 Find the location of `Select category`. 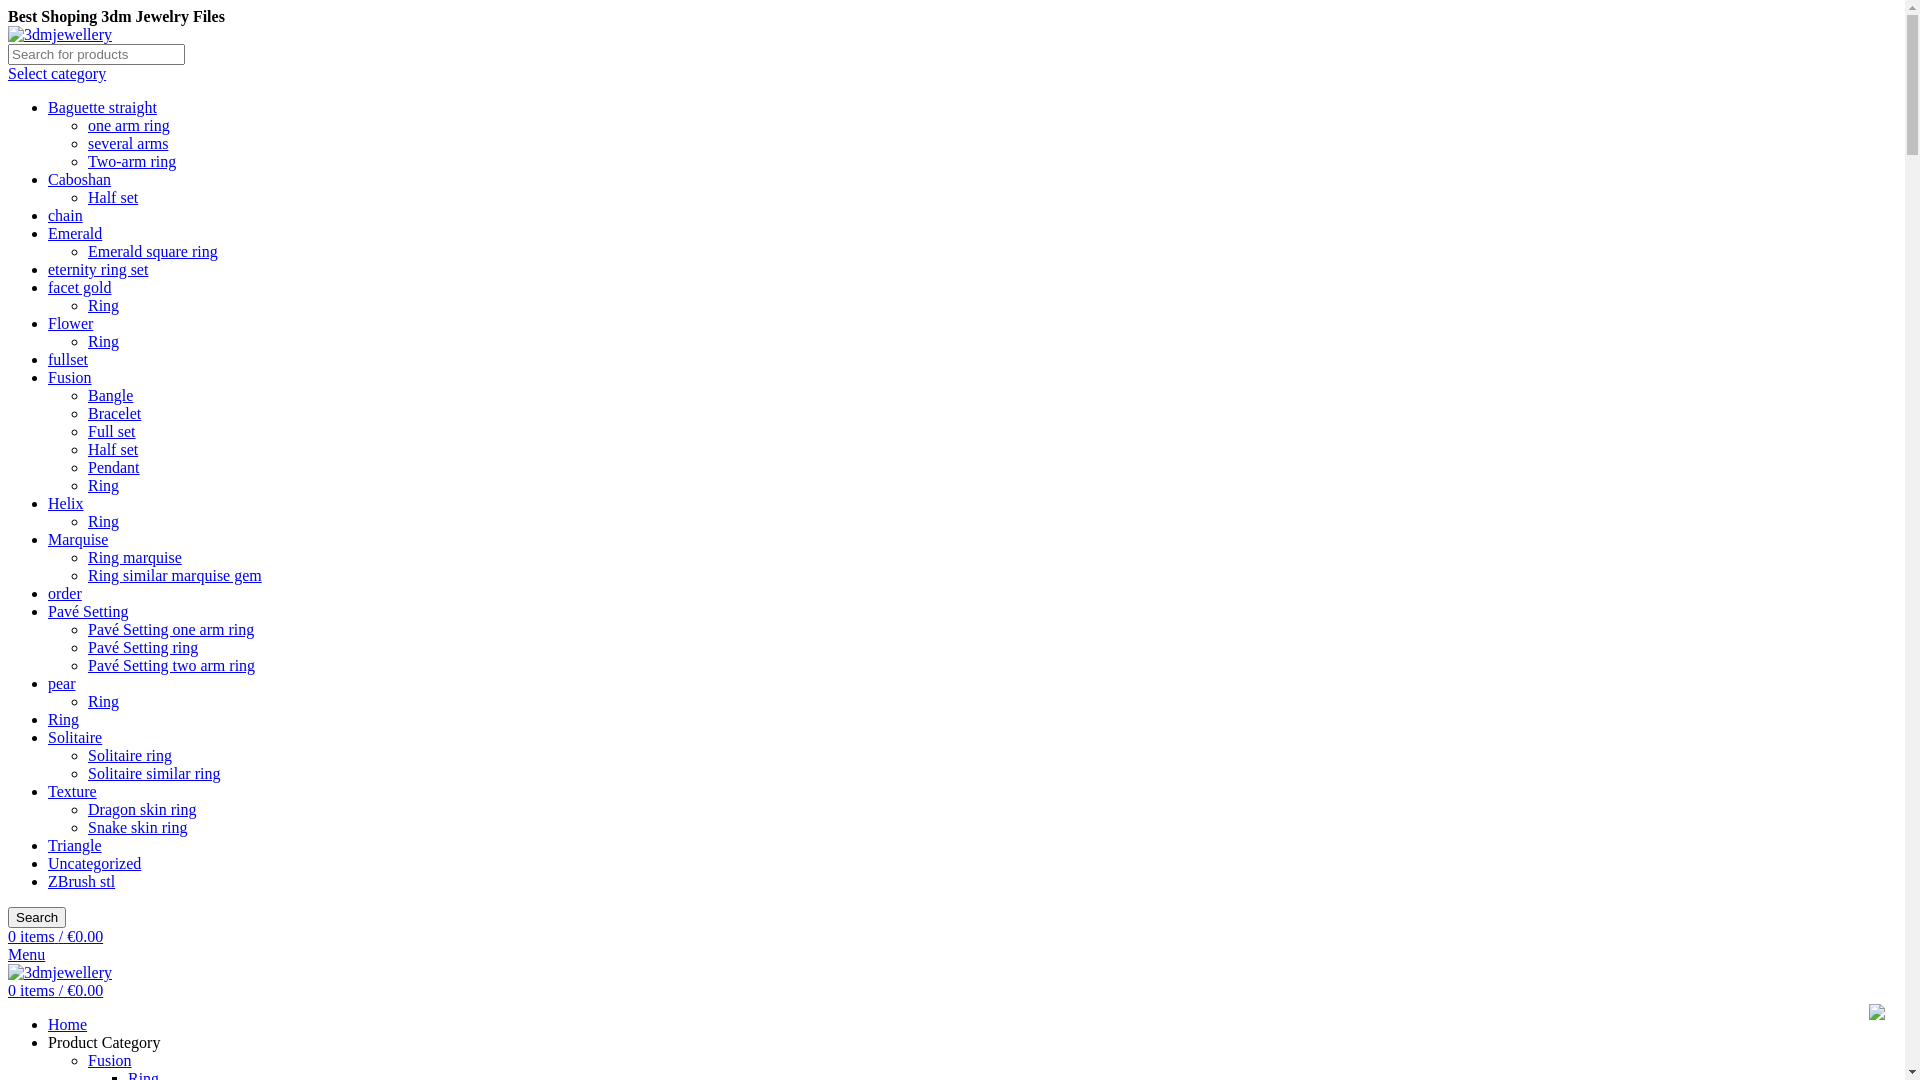

Select category is located at coordinates (57, 74).